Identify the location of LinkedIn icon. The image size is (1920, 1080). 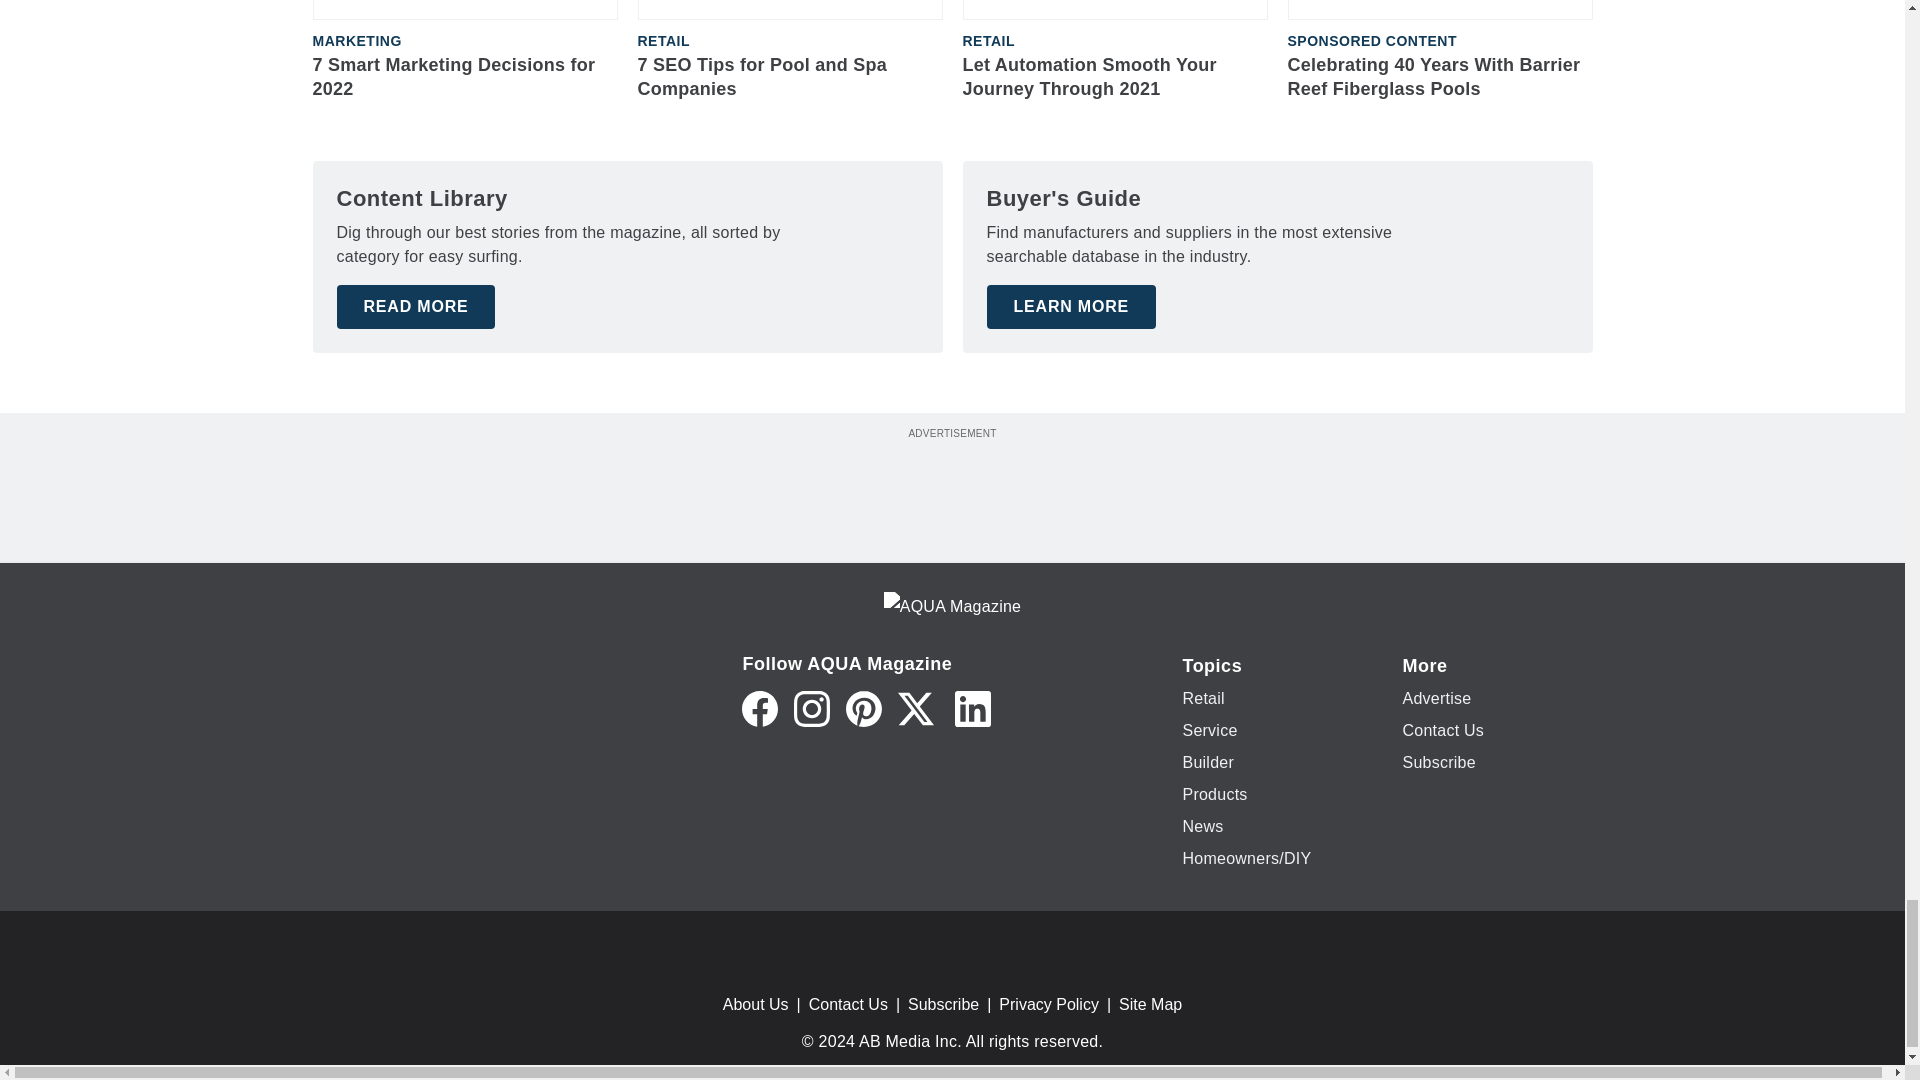
(972, 708).